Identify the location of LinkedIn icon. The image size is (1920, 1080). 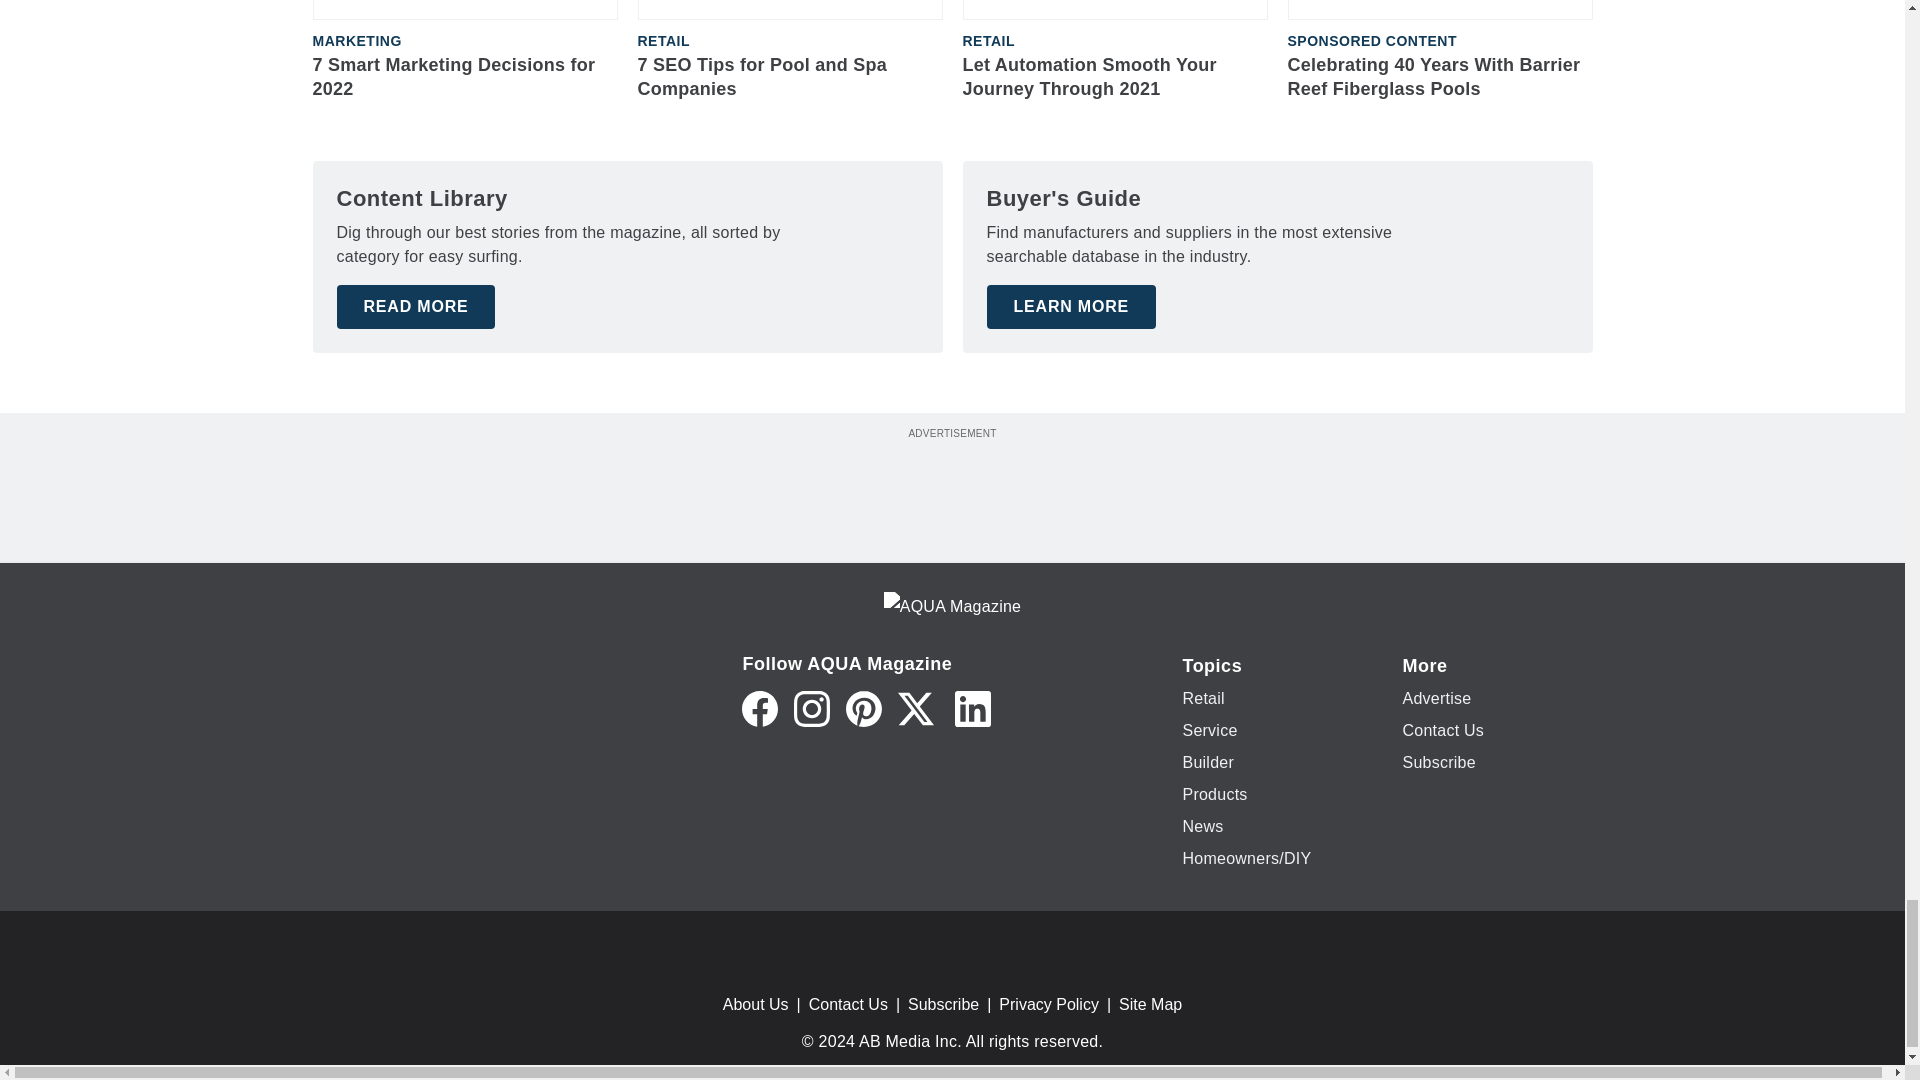
(972, 708).